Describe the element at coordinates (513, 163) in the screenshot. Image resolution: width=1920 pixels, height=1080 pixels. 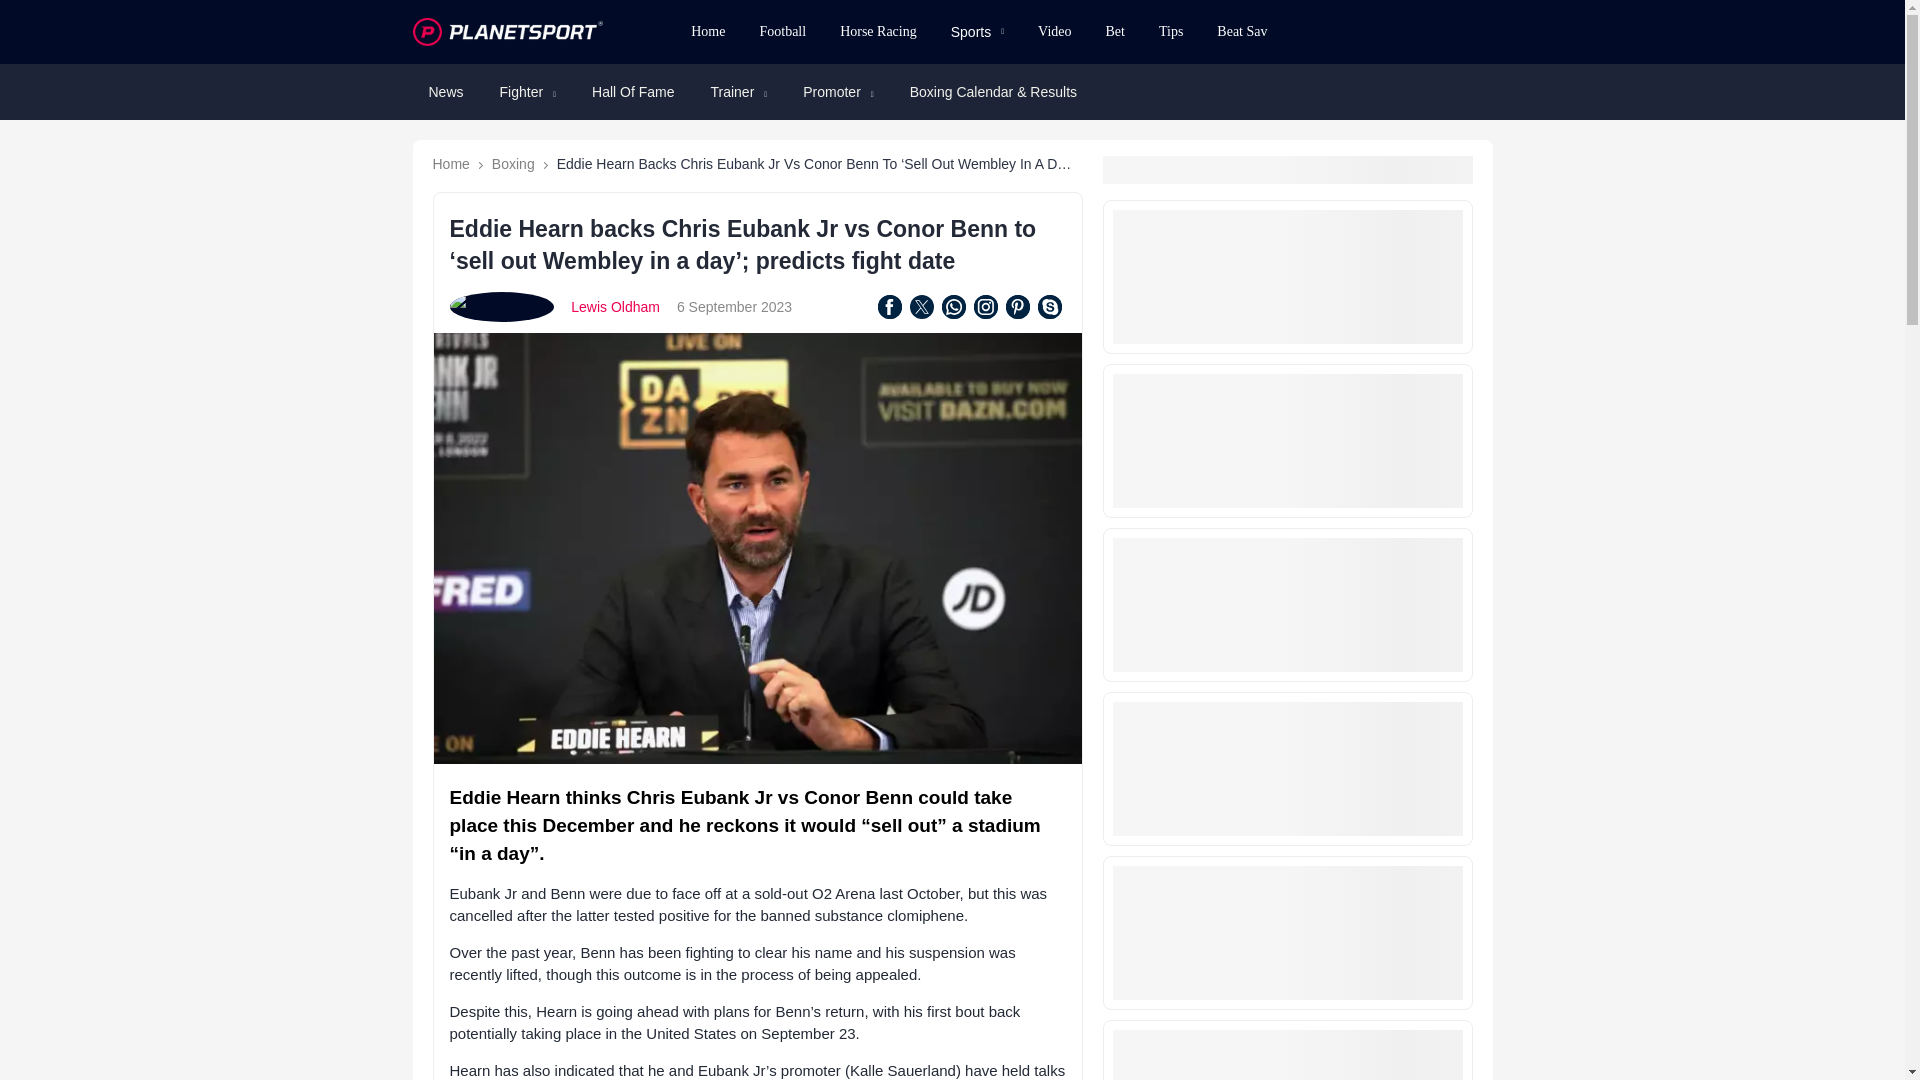
I see `Boxing` at that location.